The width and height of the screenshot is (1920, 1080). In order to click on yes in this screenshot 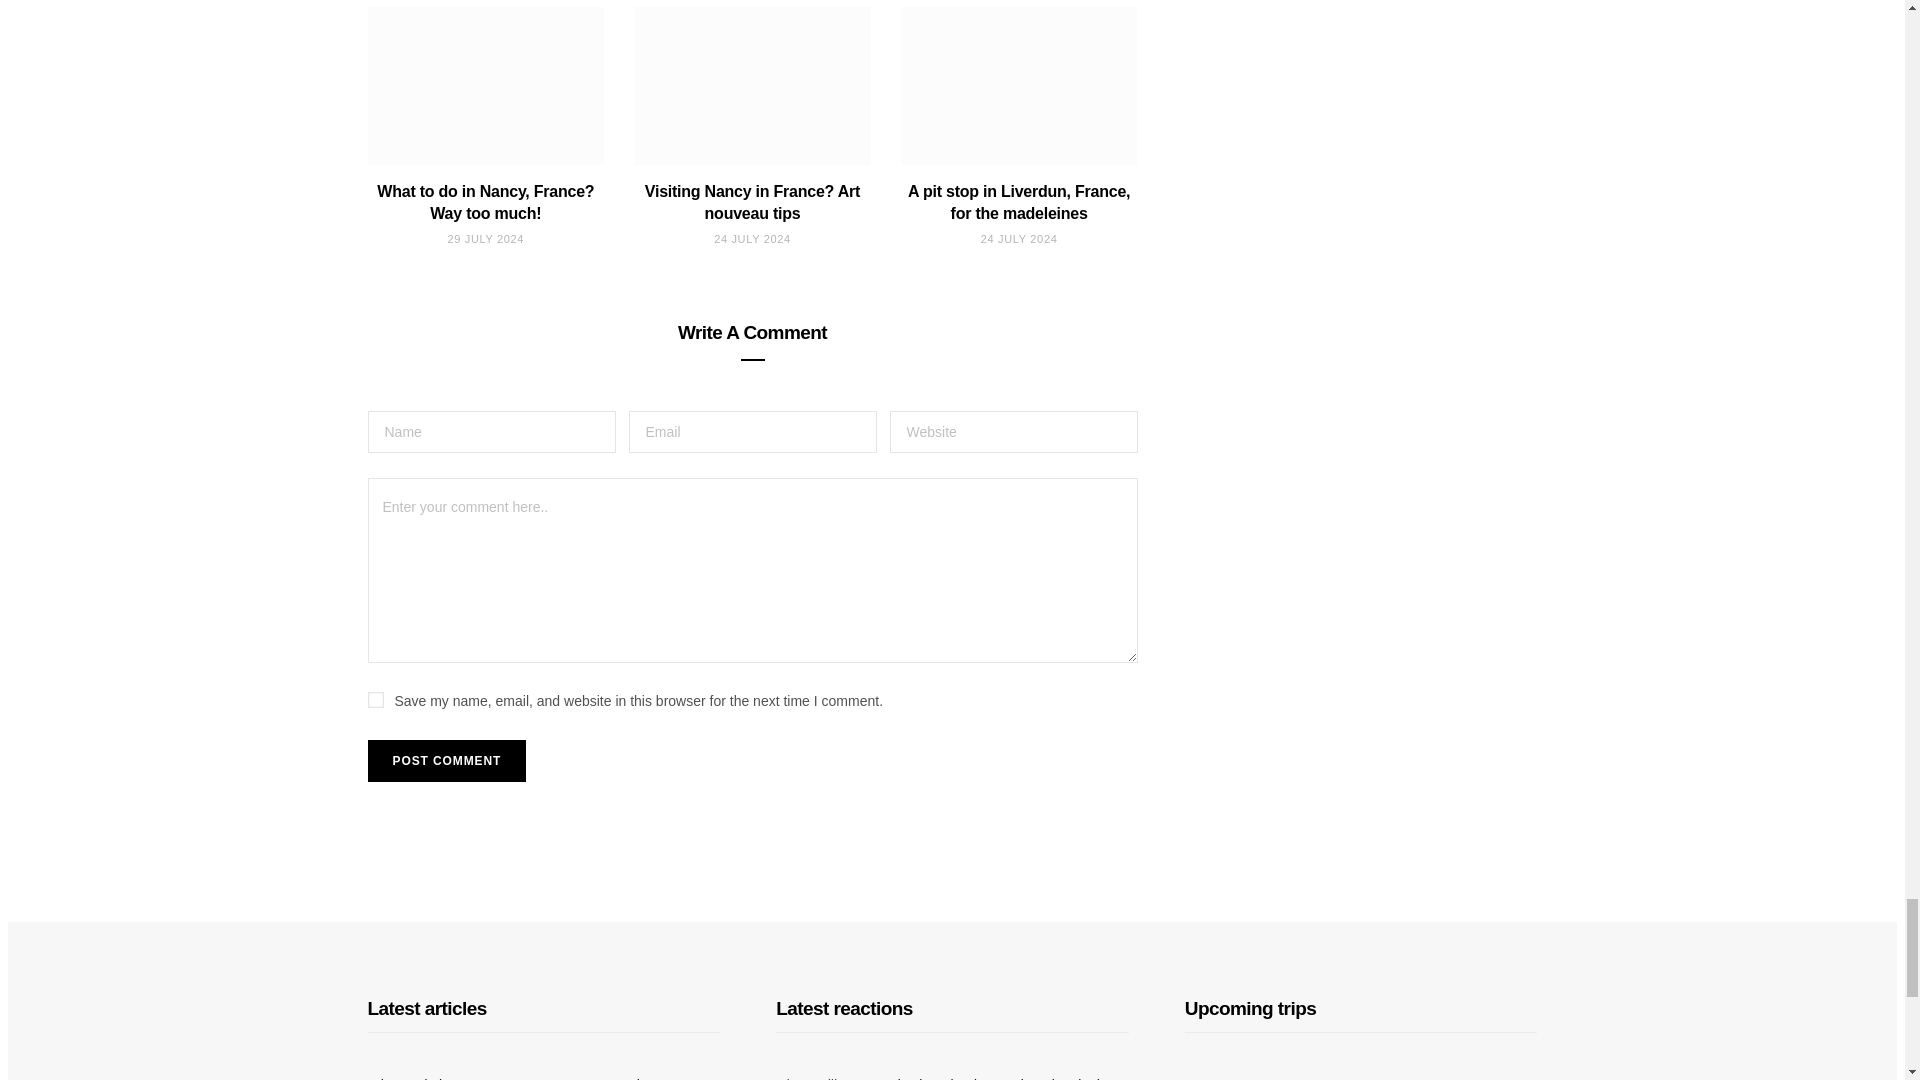, I will do `click(376, 700)`.